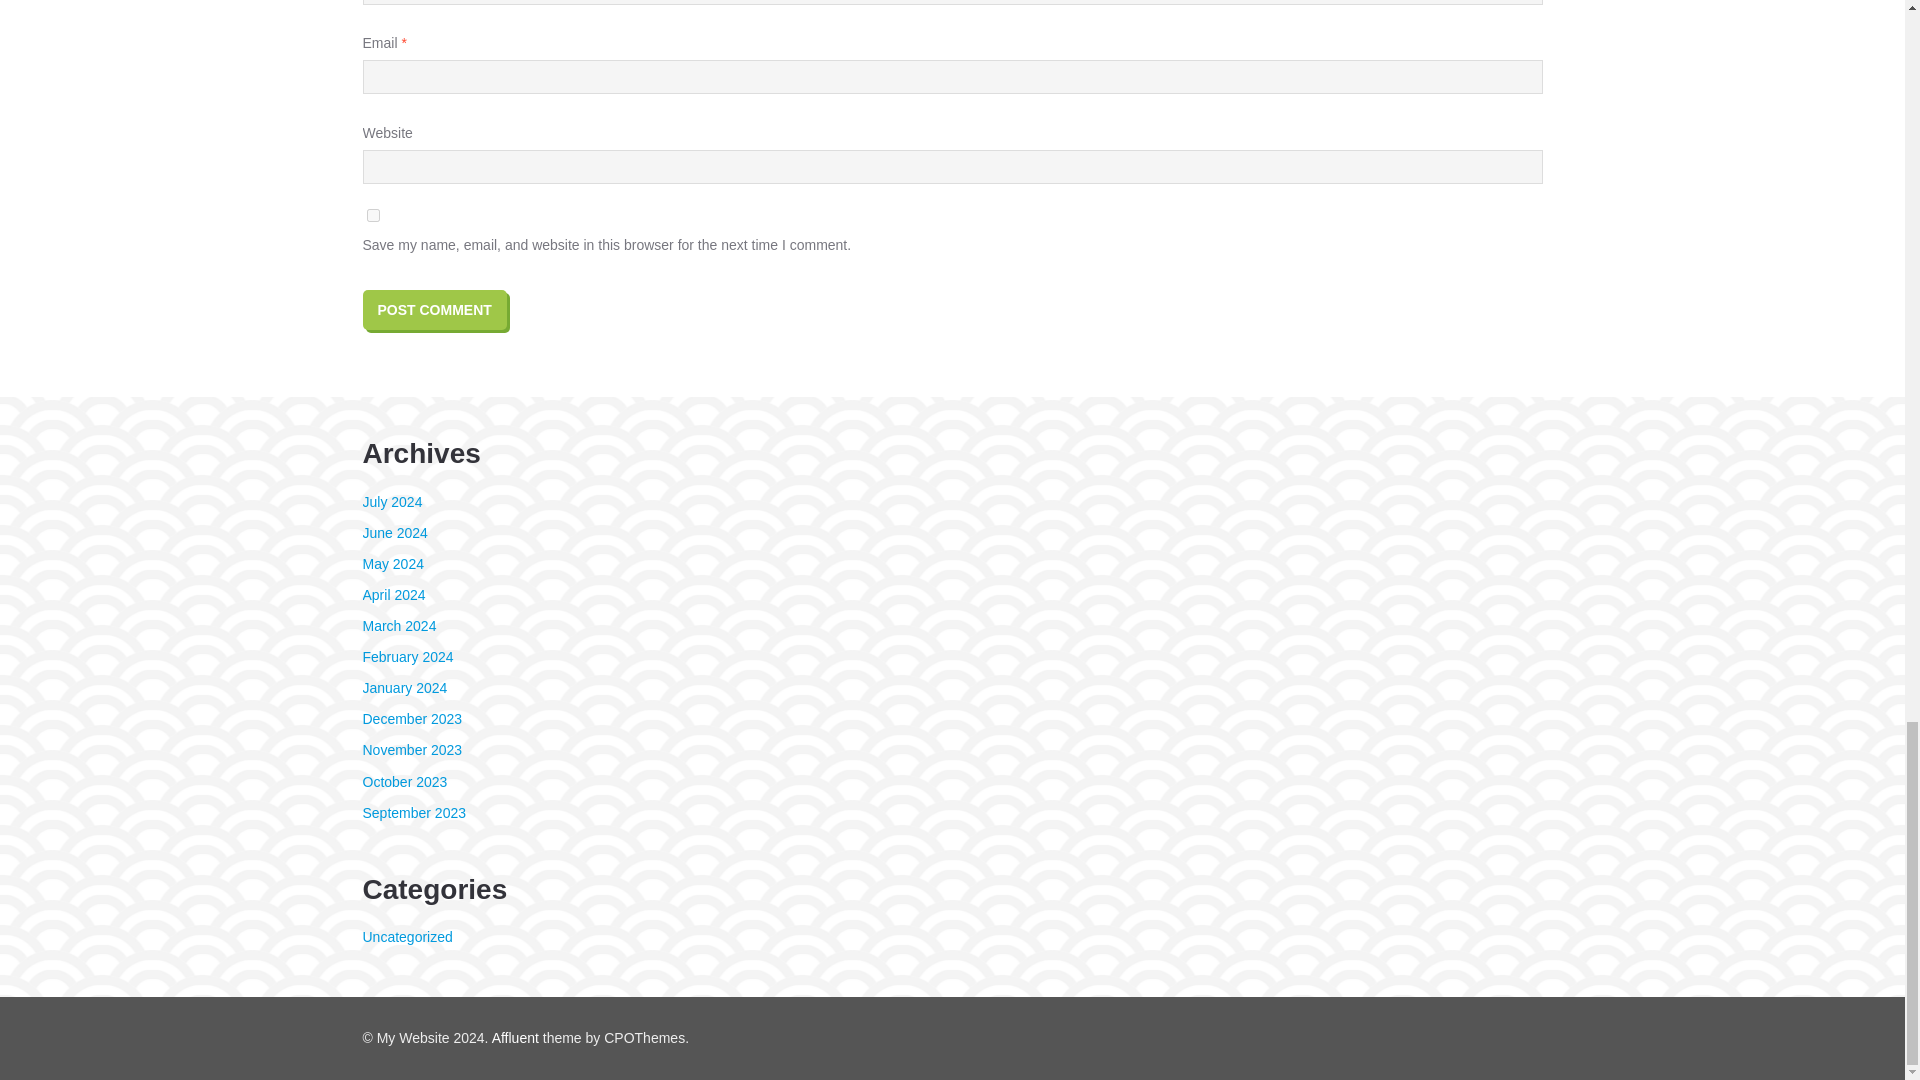 The width and height of the screenshot is (1920, 1080). What do you see at coordinates (404, 782) in the screenshot?
I see `October 2023` at bounding box center [404, 782].